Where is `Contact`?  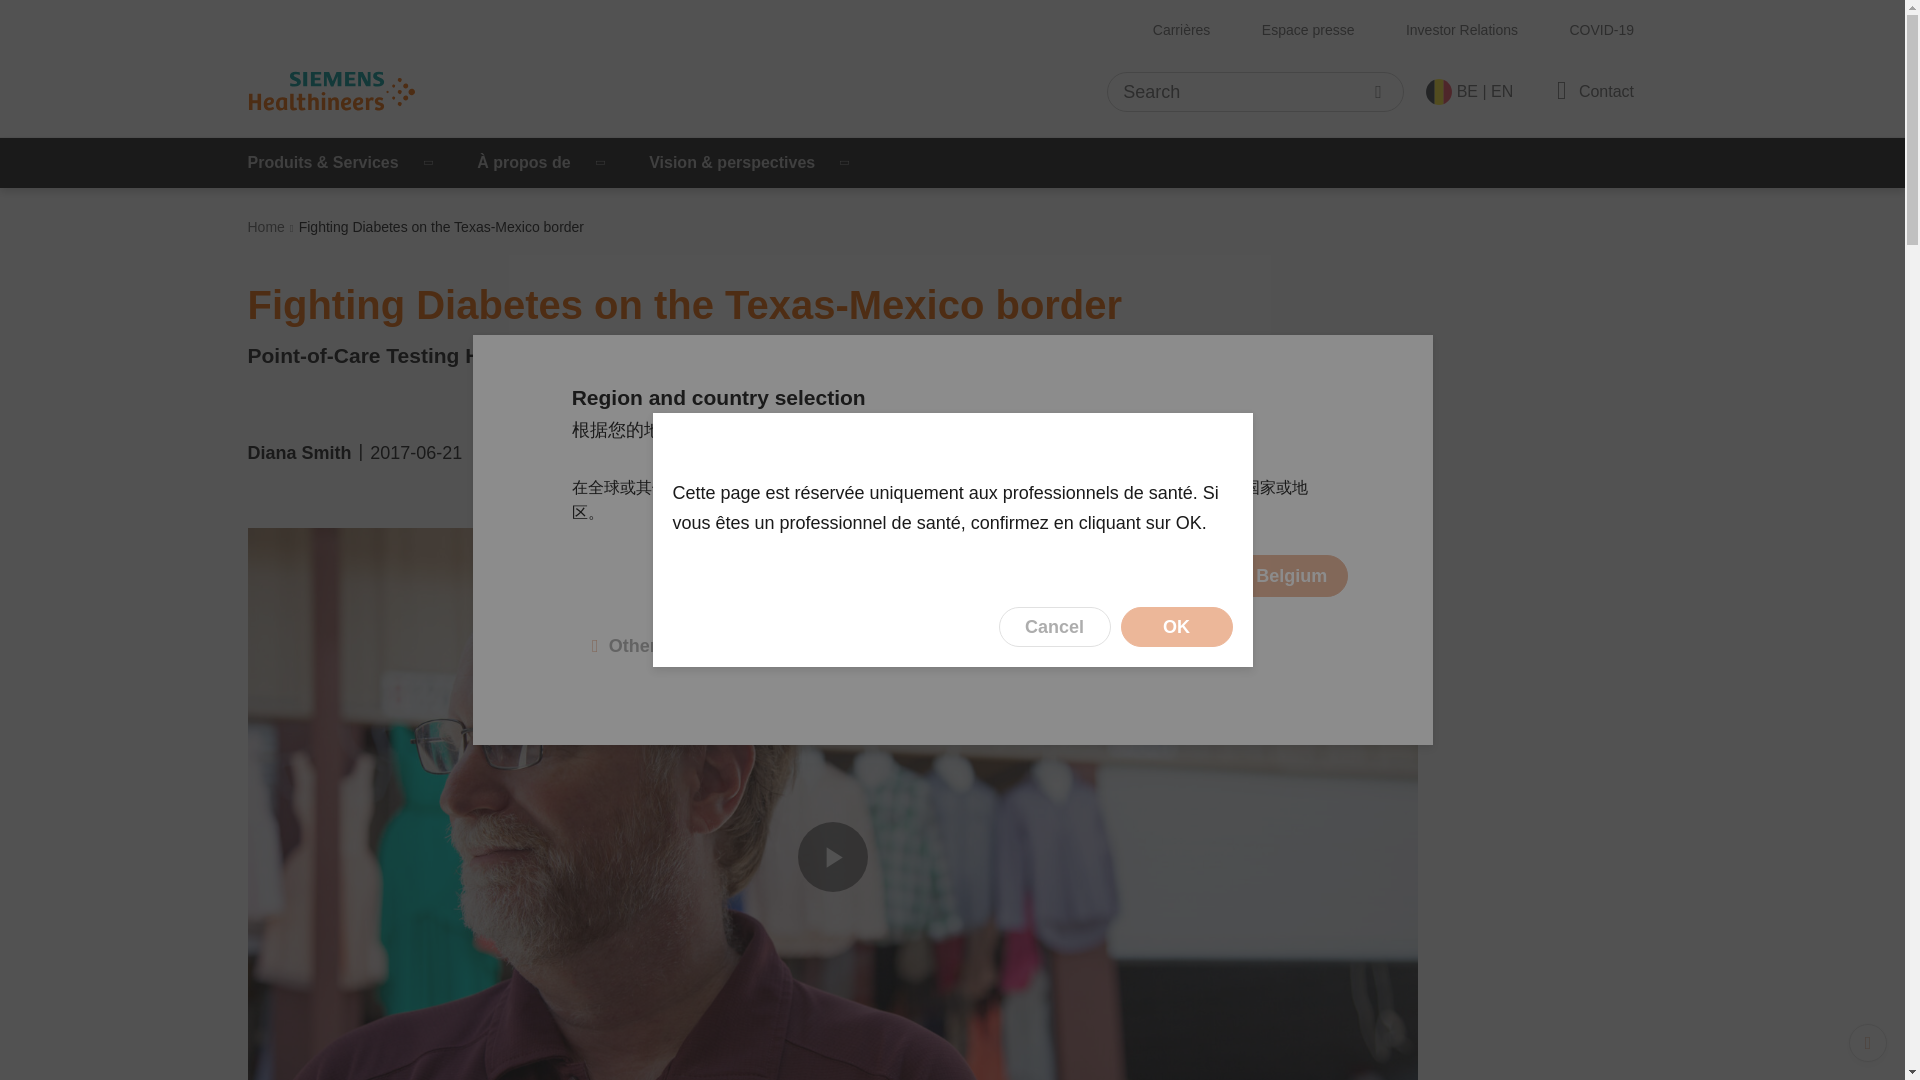
Contact is located at coordinates (1591, 90).